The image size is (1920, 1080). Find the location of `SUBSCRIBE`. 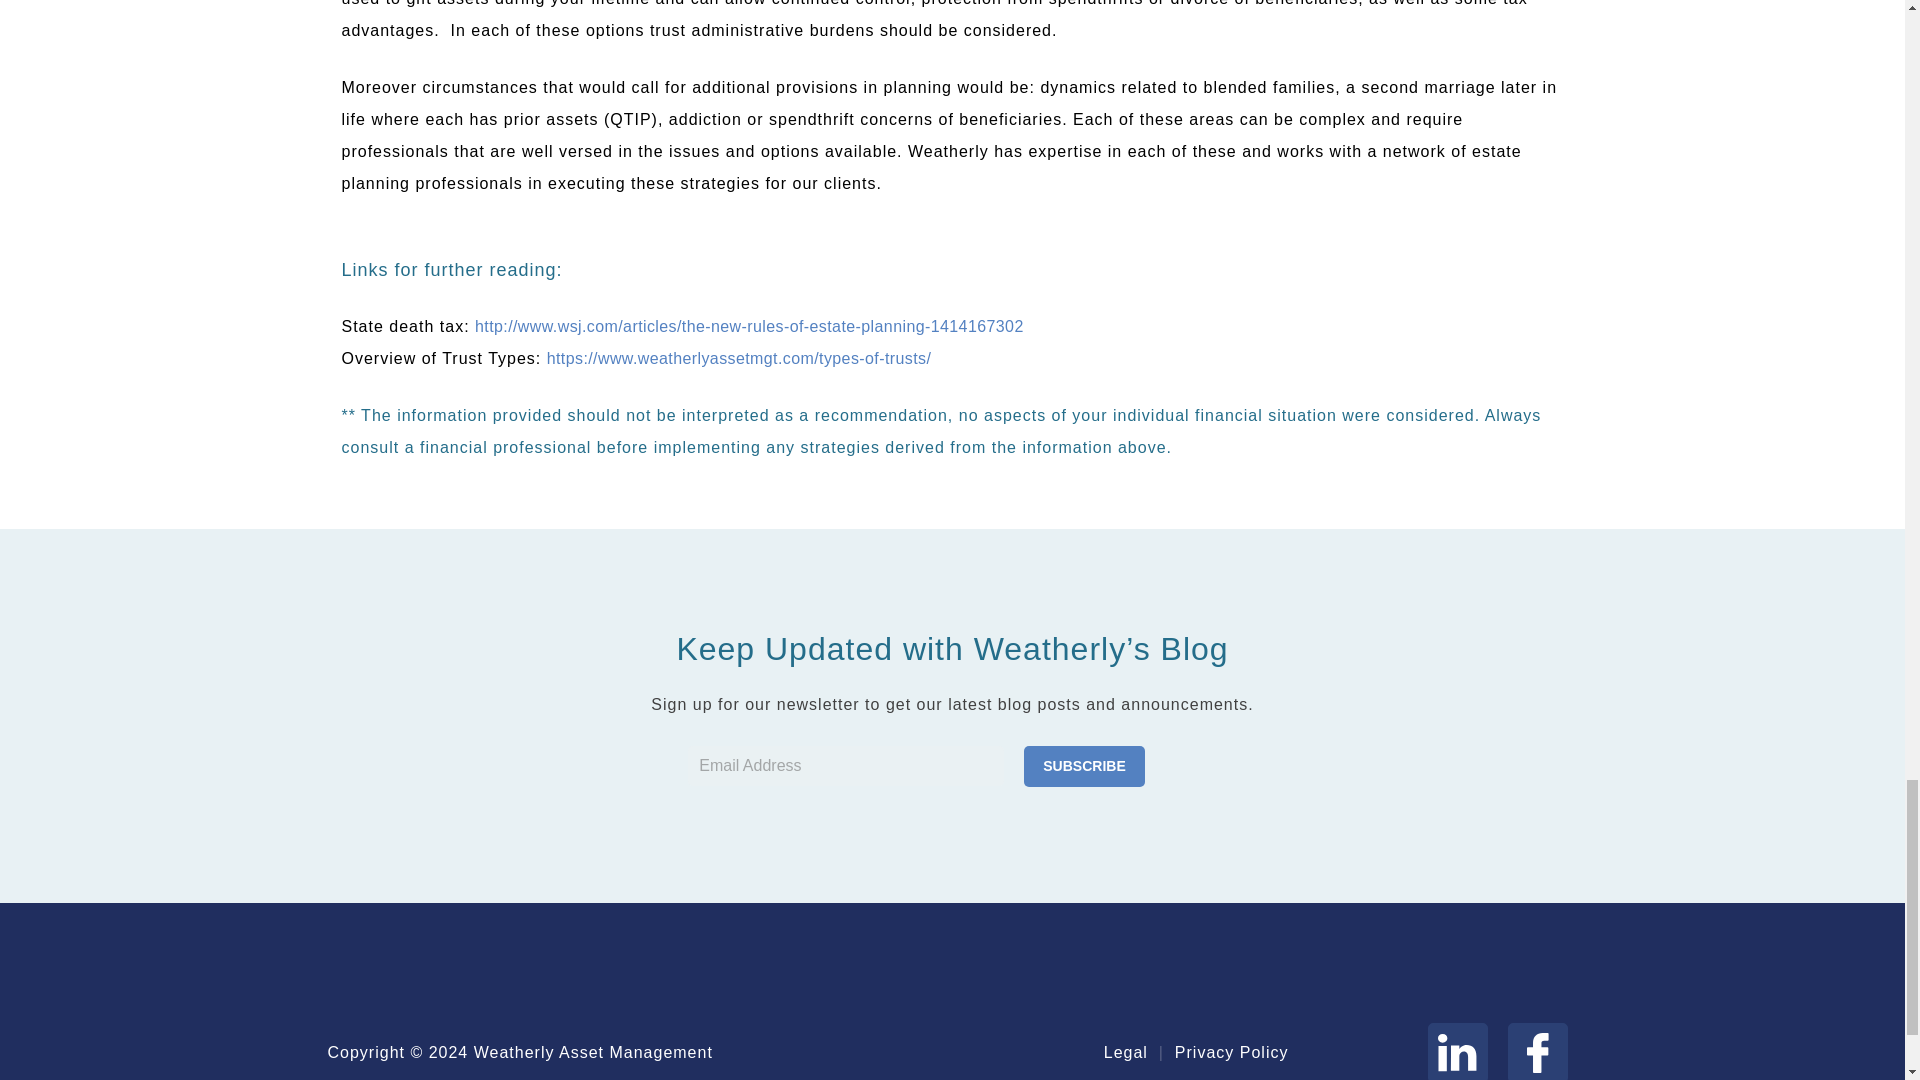

SUBSCRIBE is located at coordinates (1084, 766).